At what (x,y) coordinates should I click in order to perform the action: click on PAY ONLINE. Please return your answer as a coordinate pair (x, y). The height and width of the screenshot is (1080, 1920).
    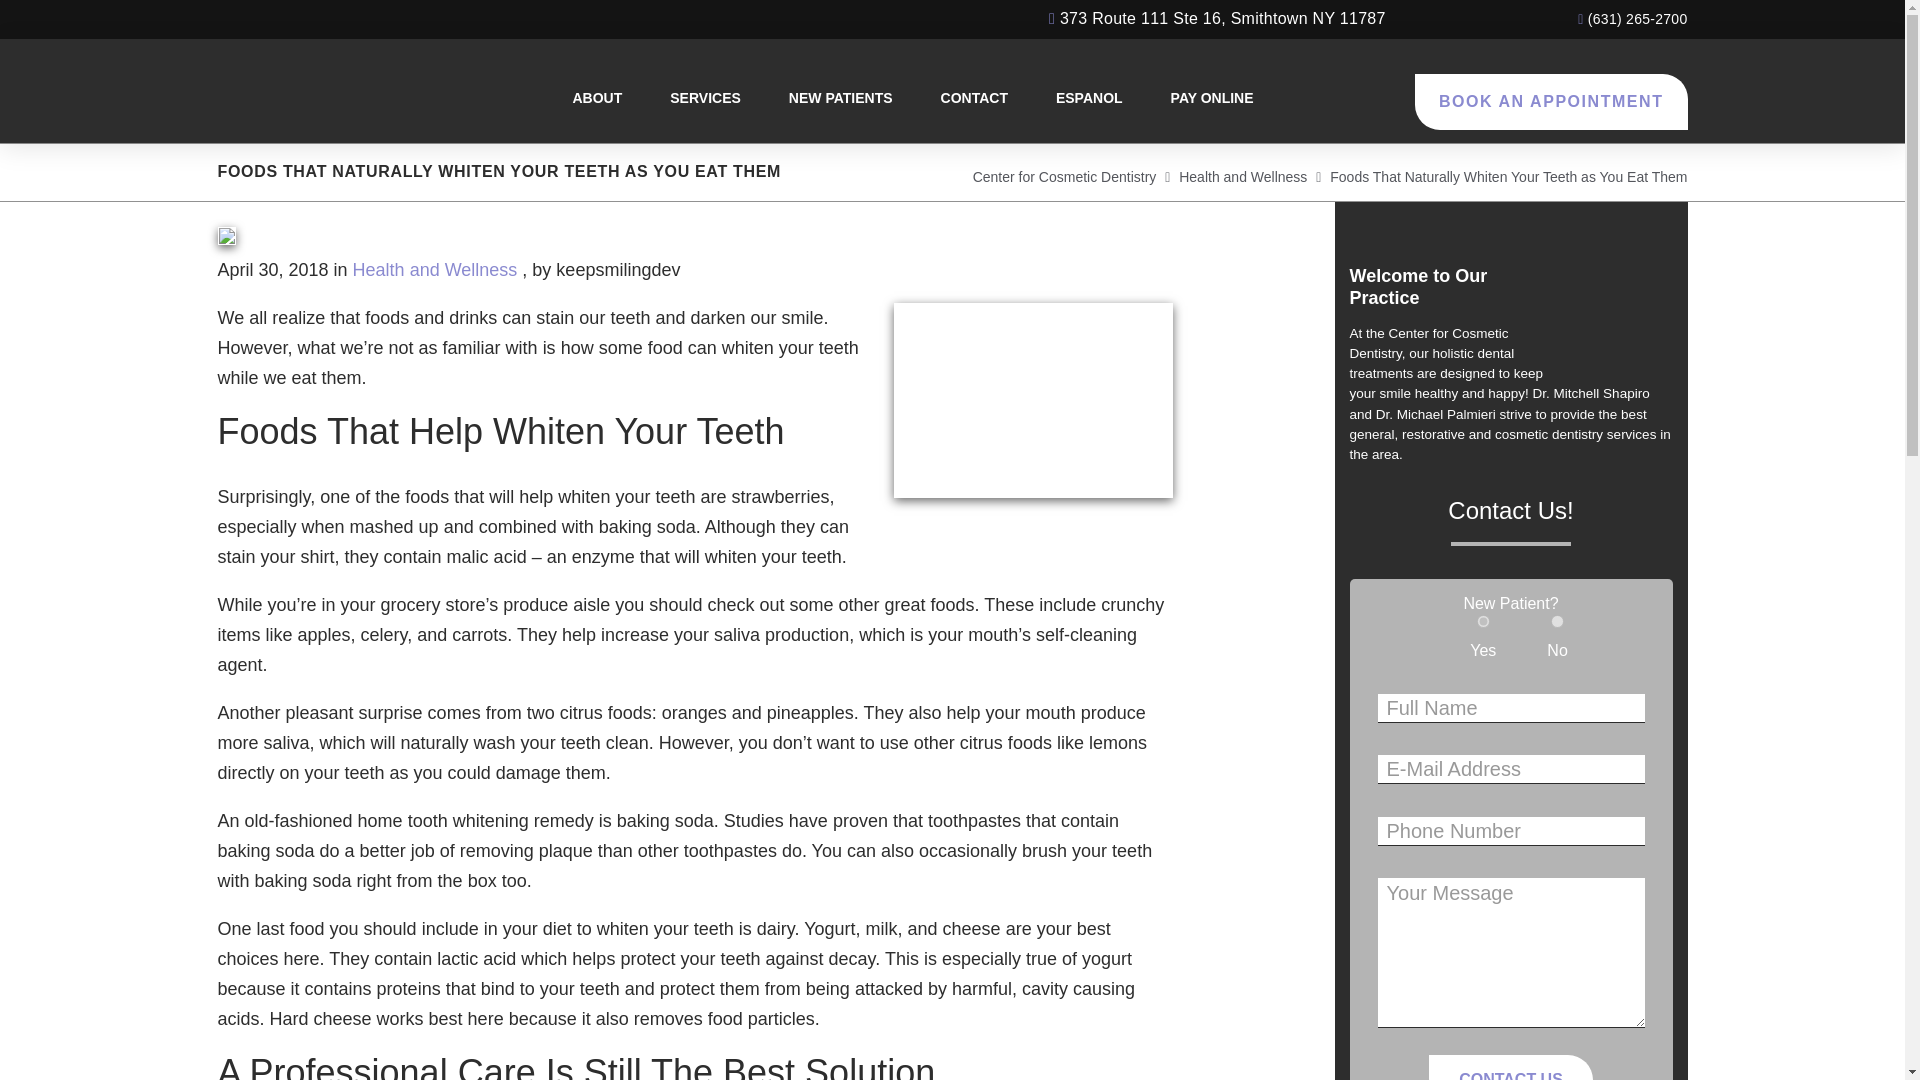
    Looking at the image, I should click on (1107, 98).